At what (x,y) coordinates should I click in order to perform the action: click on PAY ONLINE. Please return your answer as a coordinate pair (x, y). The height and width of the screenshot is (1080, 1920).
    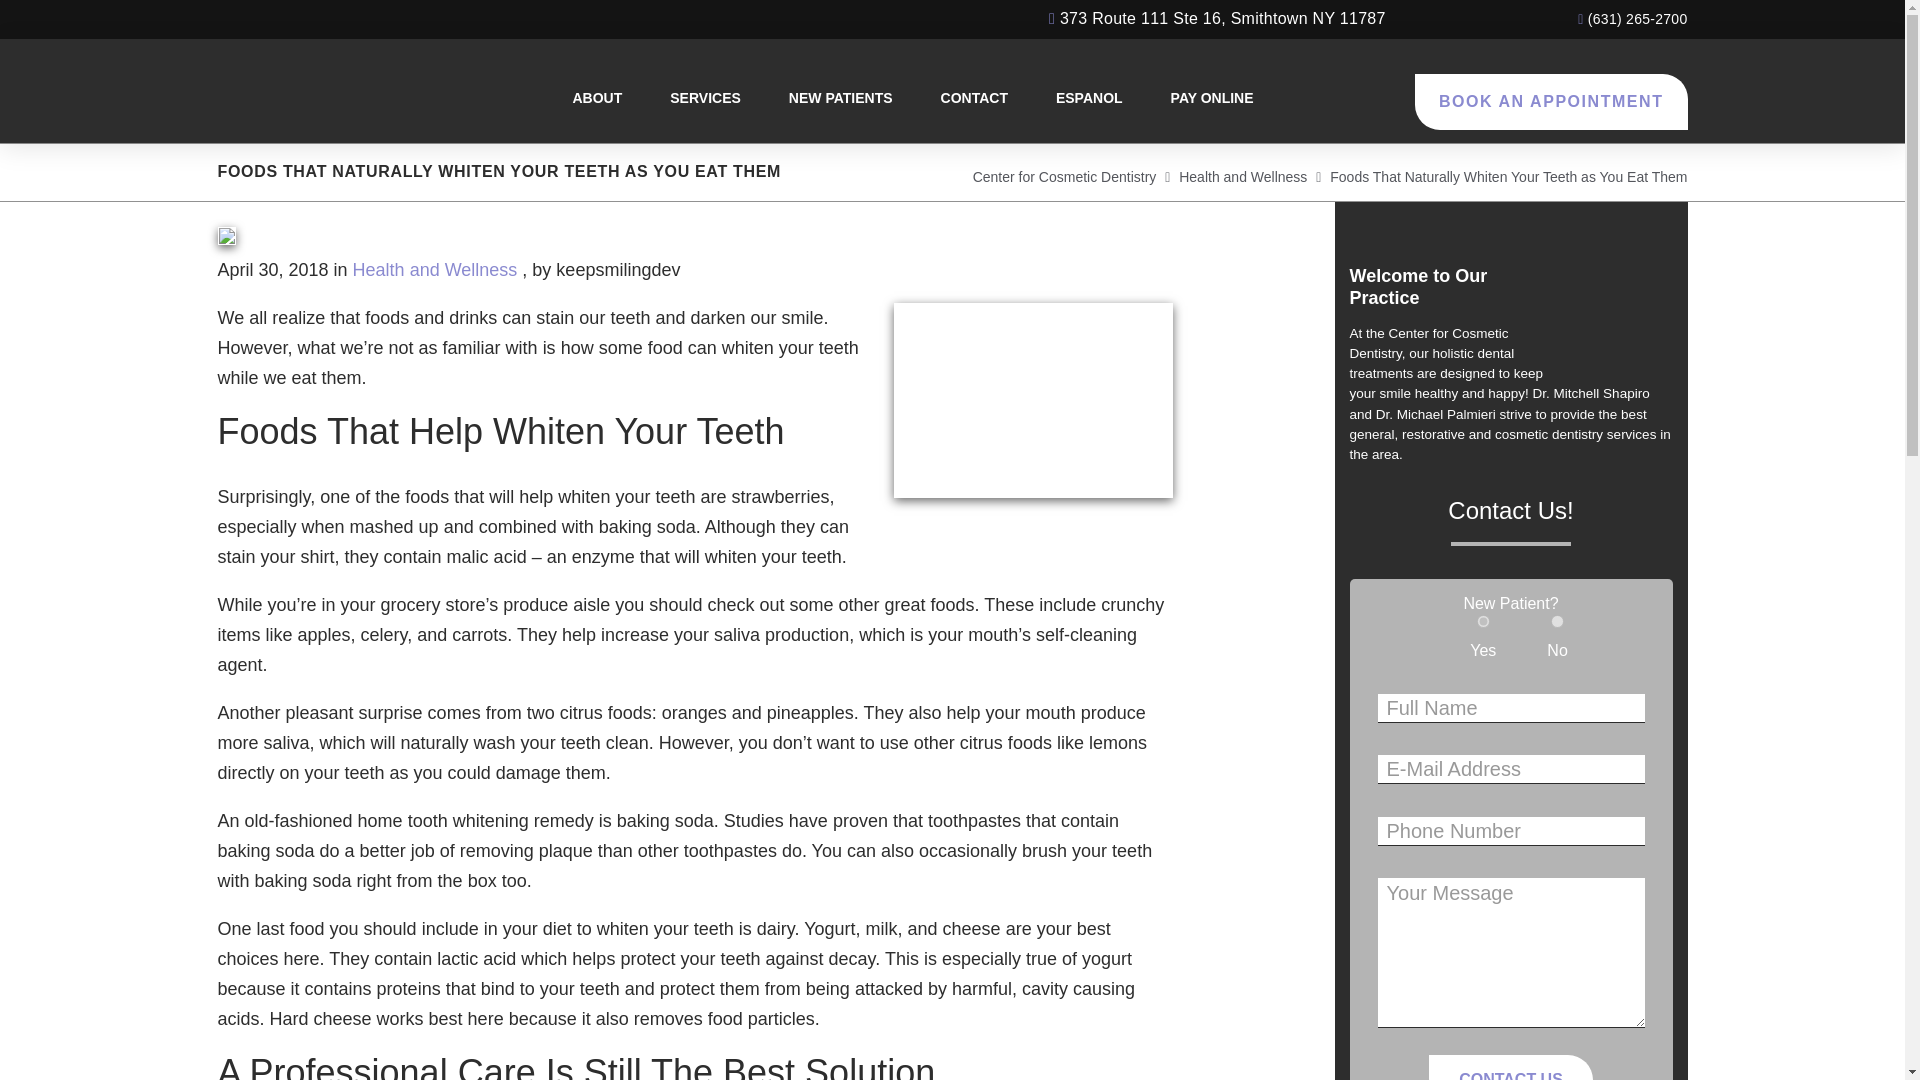
    Looking at the image, I should click on (1107, 98).